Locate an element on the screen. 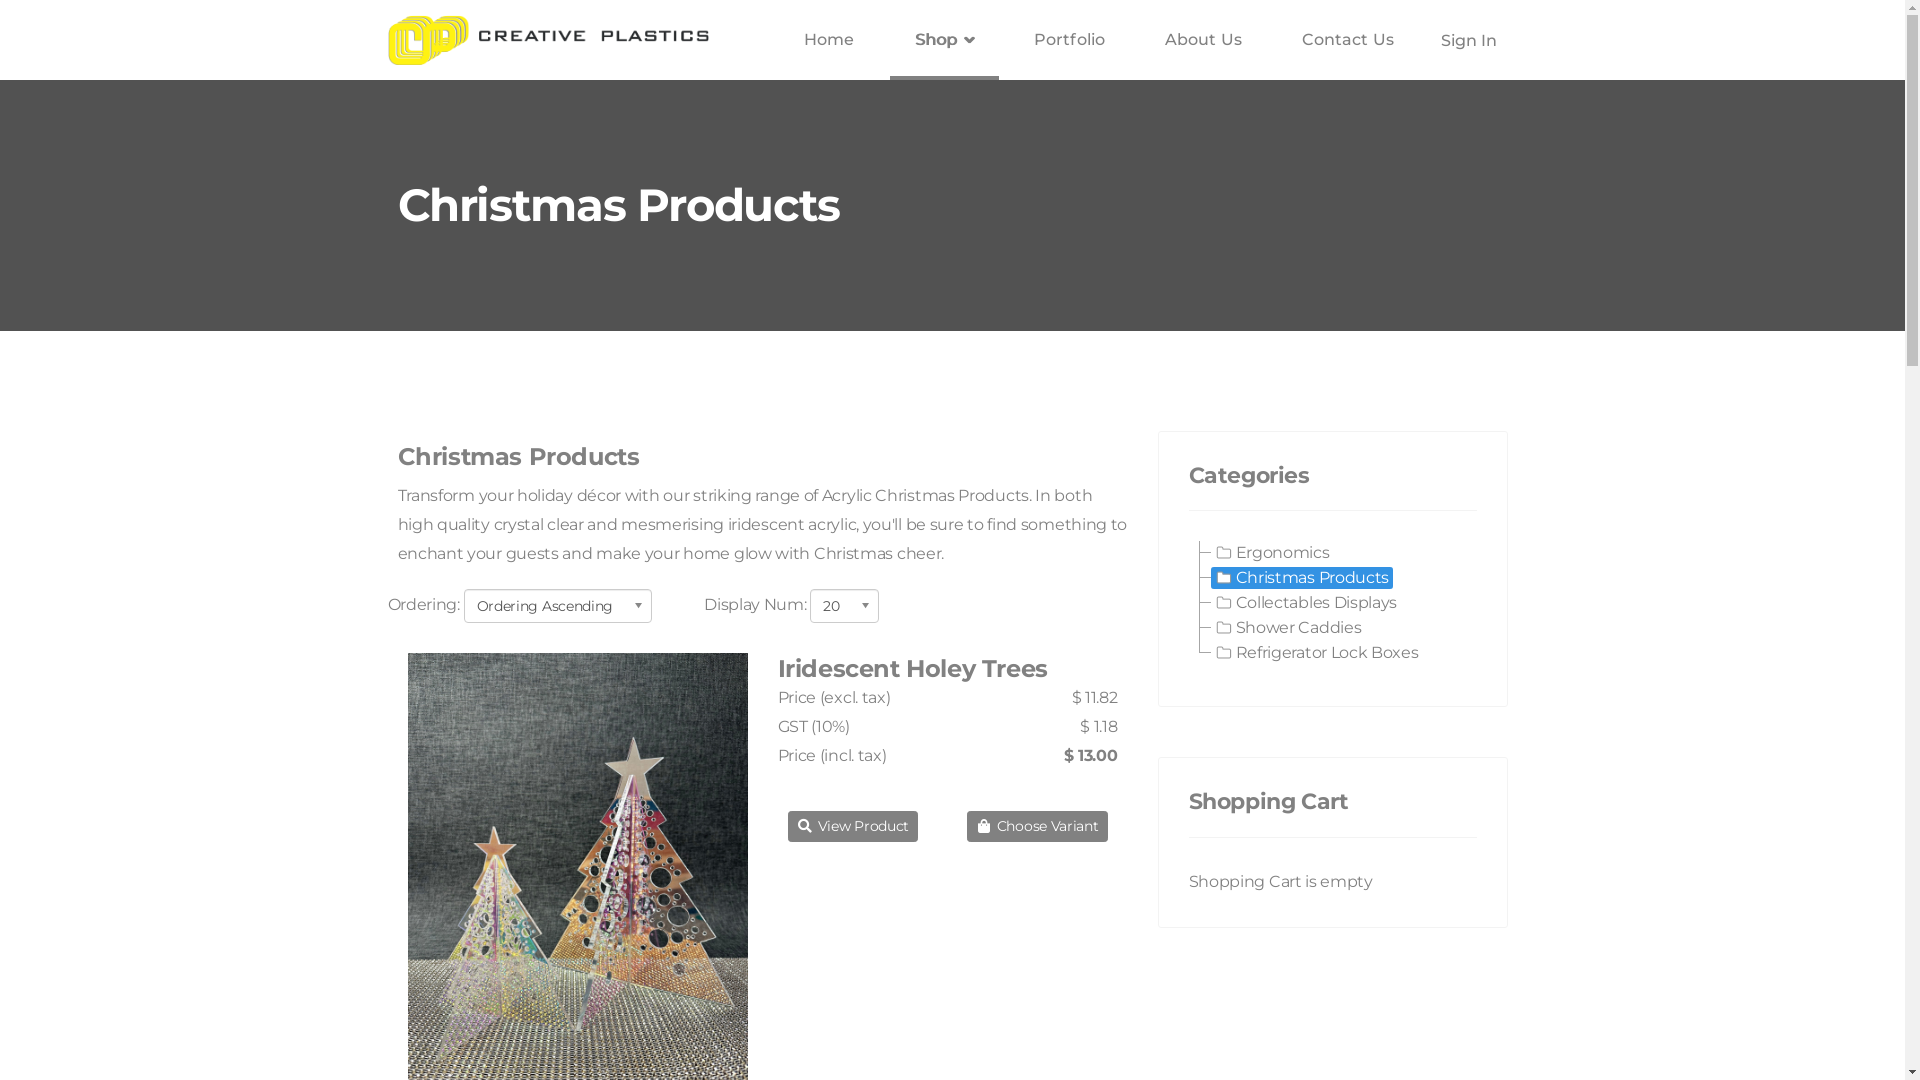 The image size is (1920, 1080). Ordering Ascending is located at coordinates (558, 606).